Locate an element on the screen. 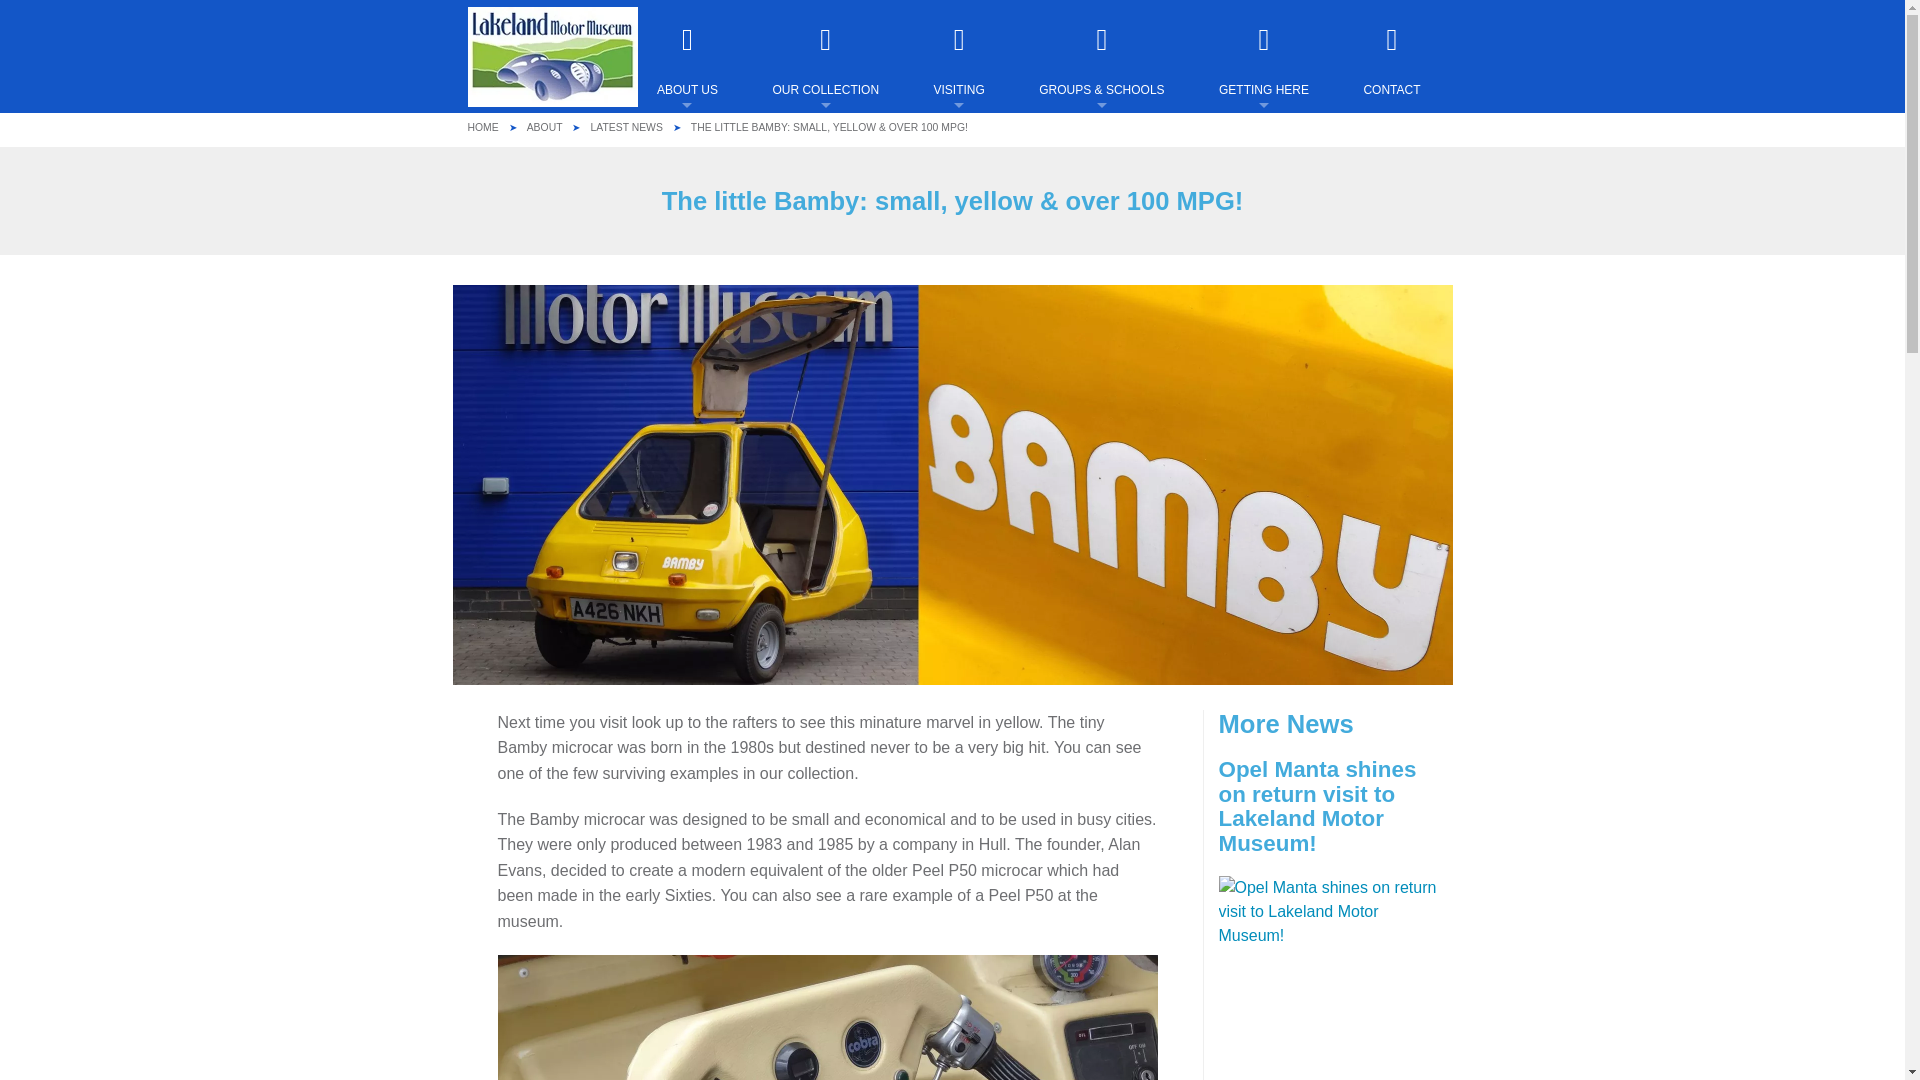 This screenshot has height=1080, width=1920. WHY YOU SHOULD VISIT is located at coordinates (705, 142).